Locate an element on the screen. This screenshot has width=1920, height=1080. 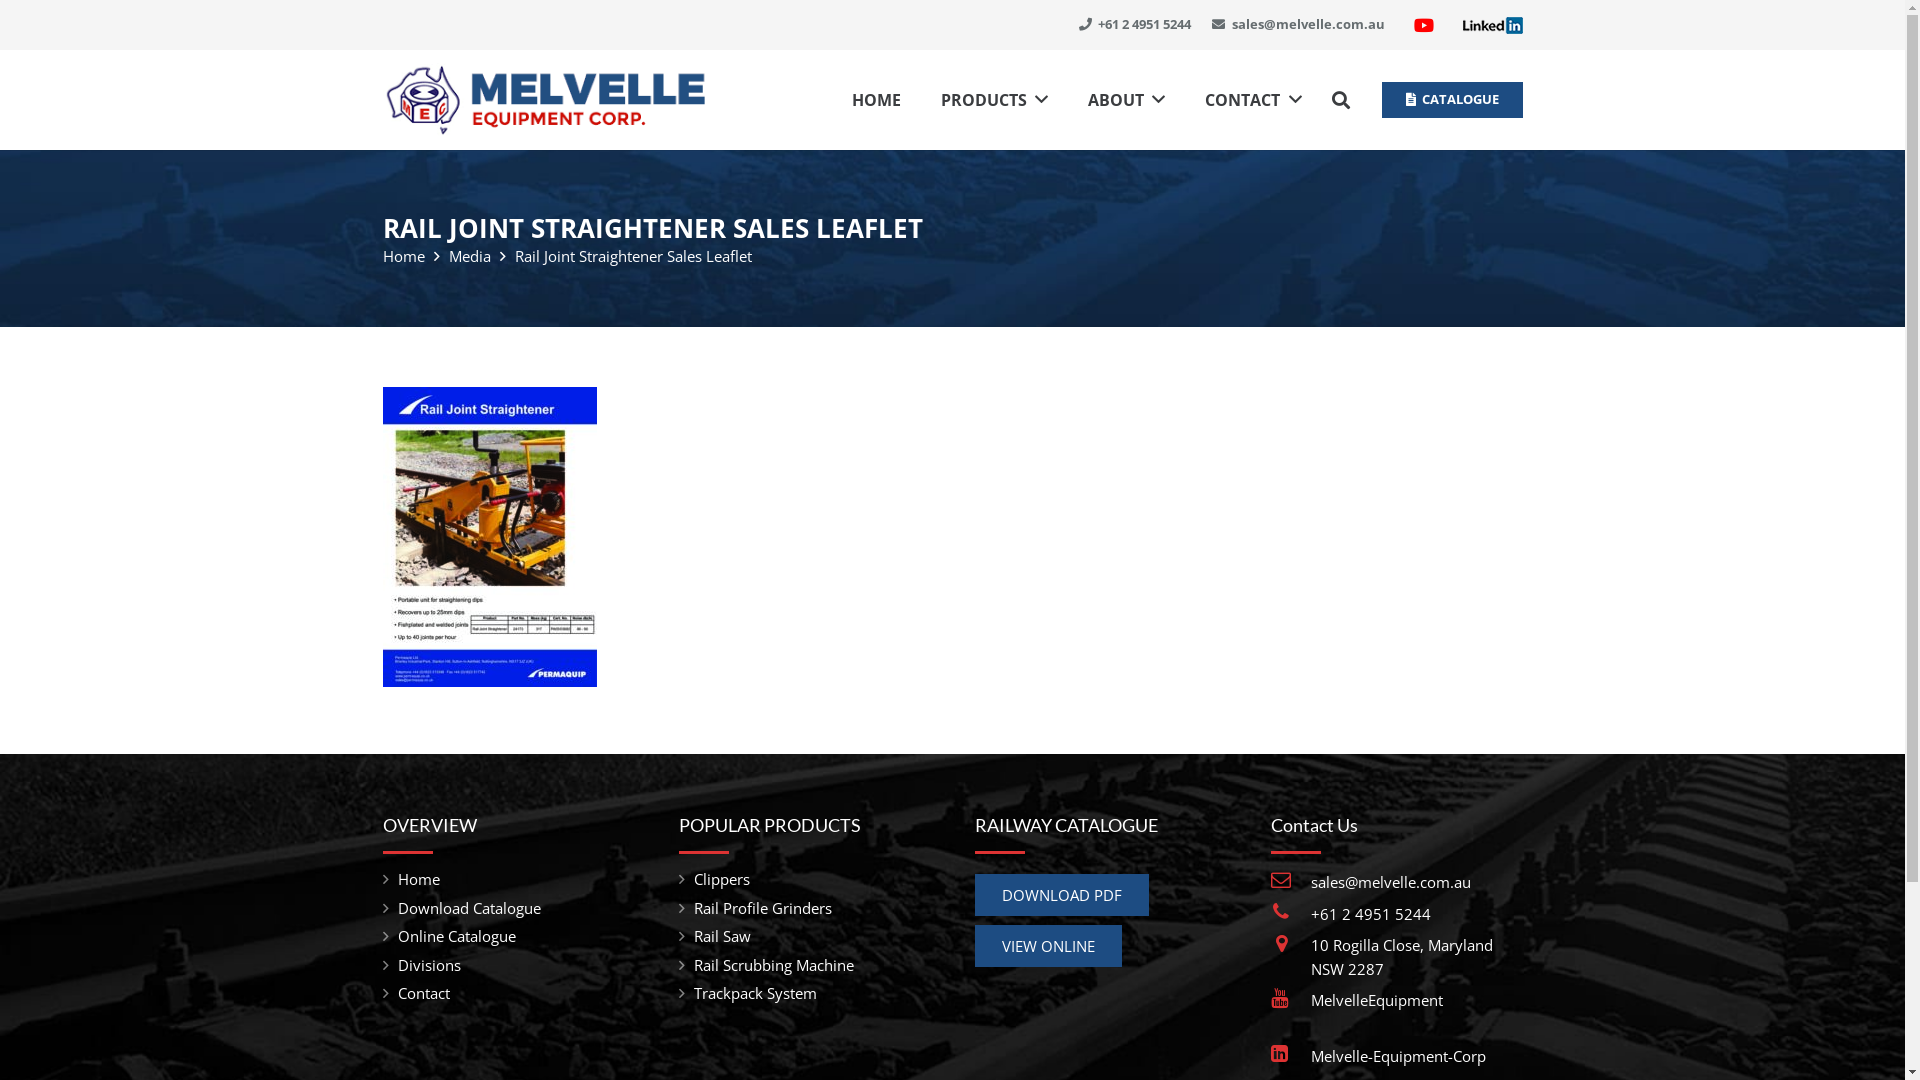
ABOUT is located at coordinates (1126, 100).